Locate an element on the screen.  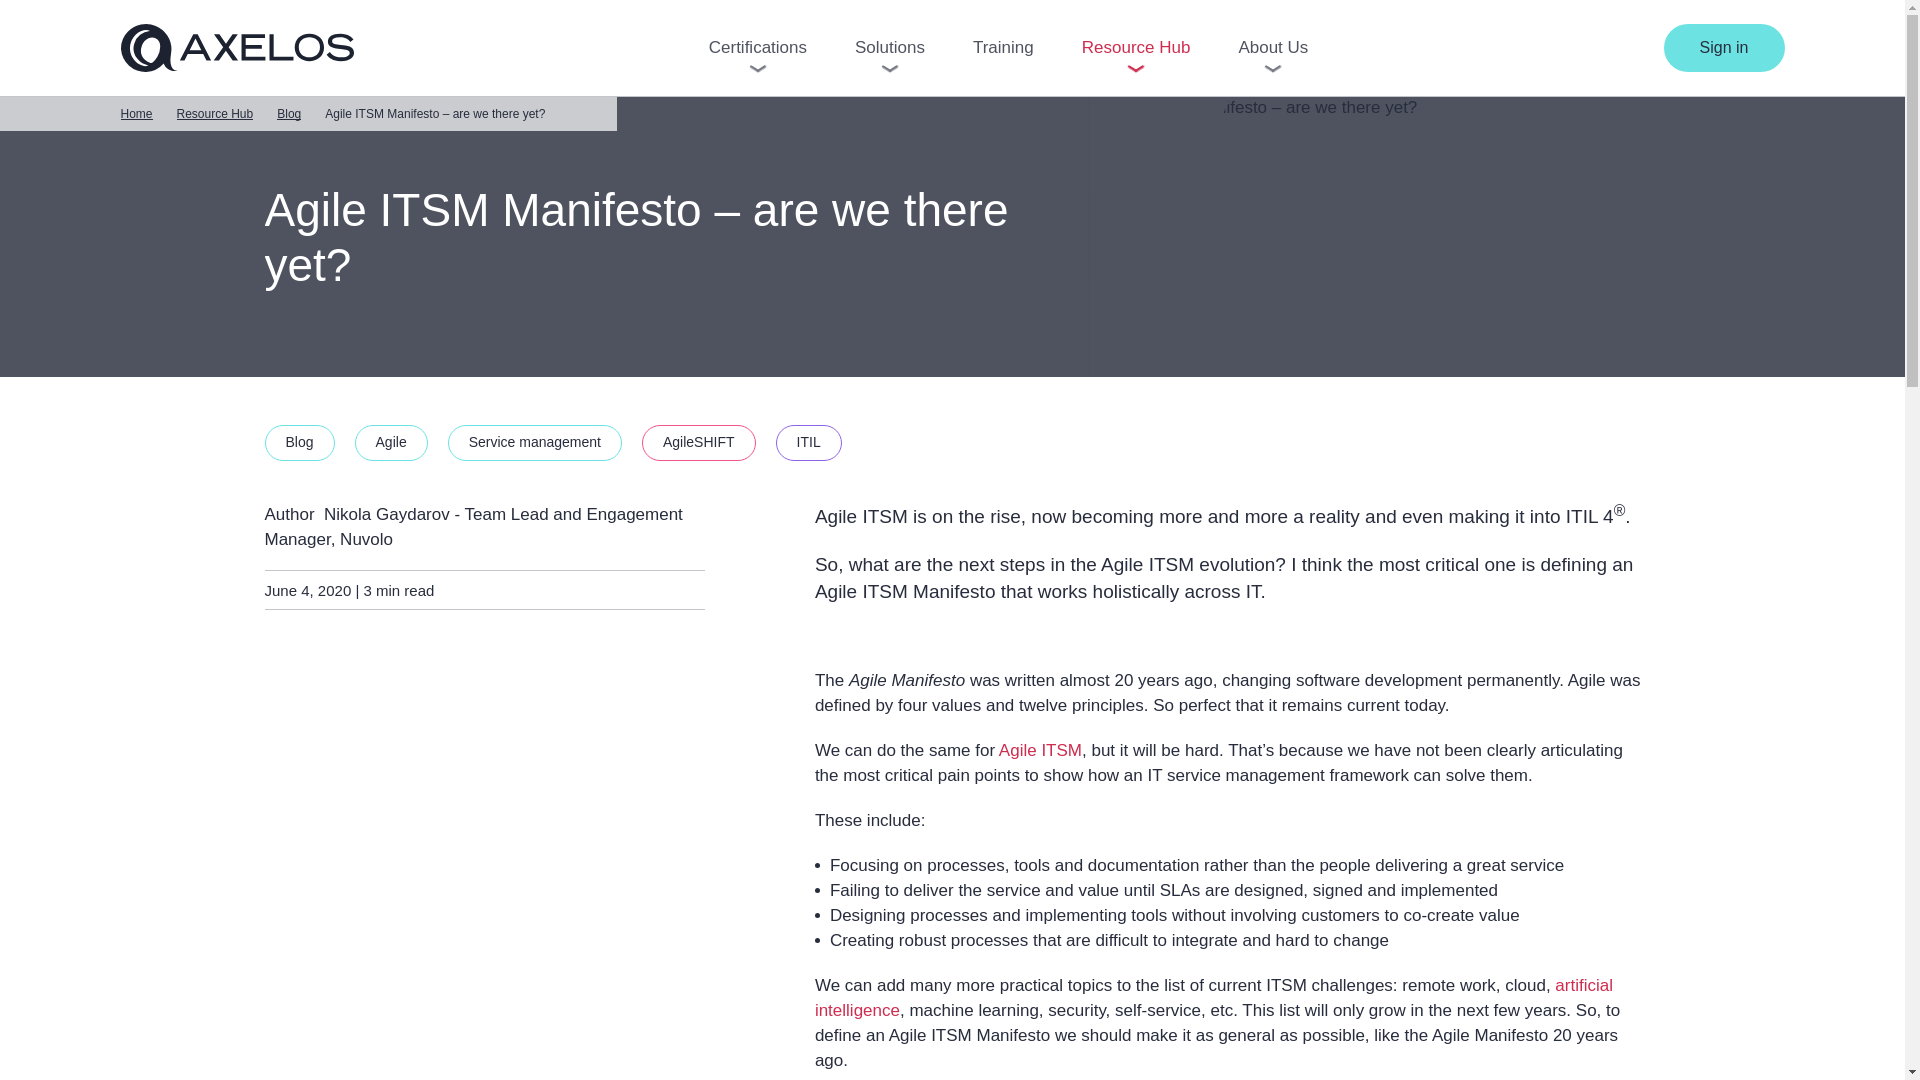
Sign in is located at coordinates (1724, 48).